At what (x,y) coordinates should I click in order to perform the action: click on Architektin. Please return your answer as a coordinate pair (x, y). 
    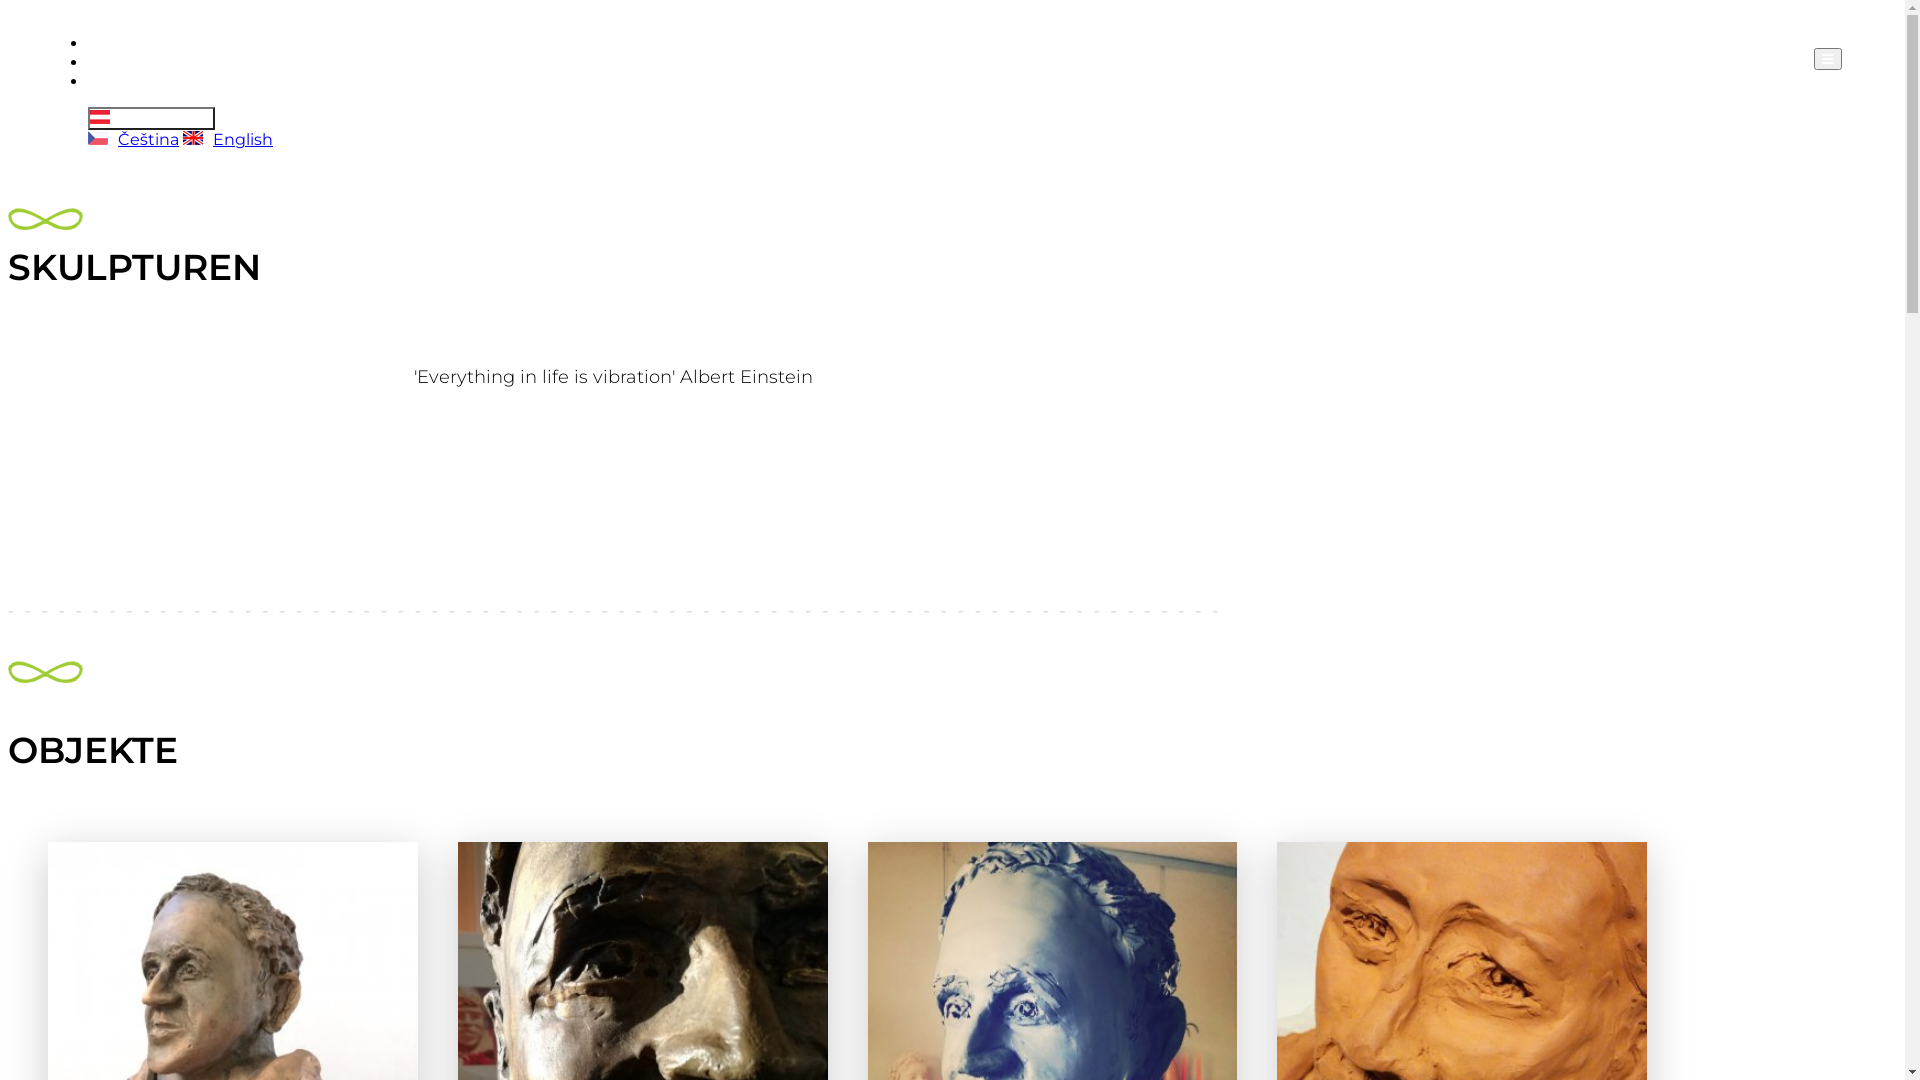
    Looking at the image, I should click on (133, 62).